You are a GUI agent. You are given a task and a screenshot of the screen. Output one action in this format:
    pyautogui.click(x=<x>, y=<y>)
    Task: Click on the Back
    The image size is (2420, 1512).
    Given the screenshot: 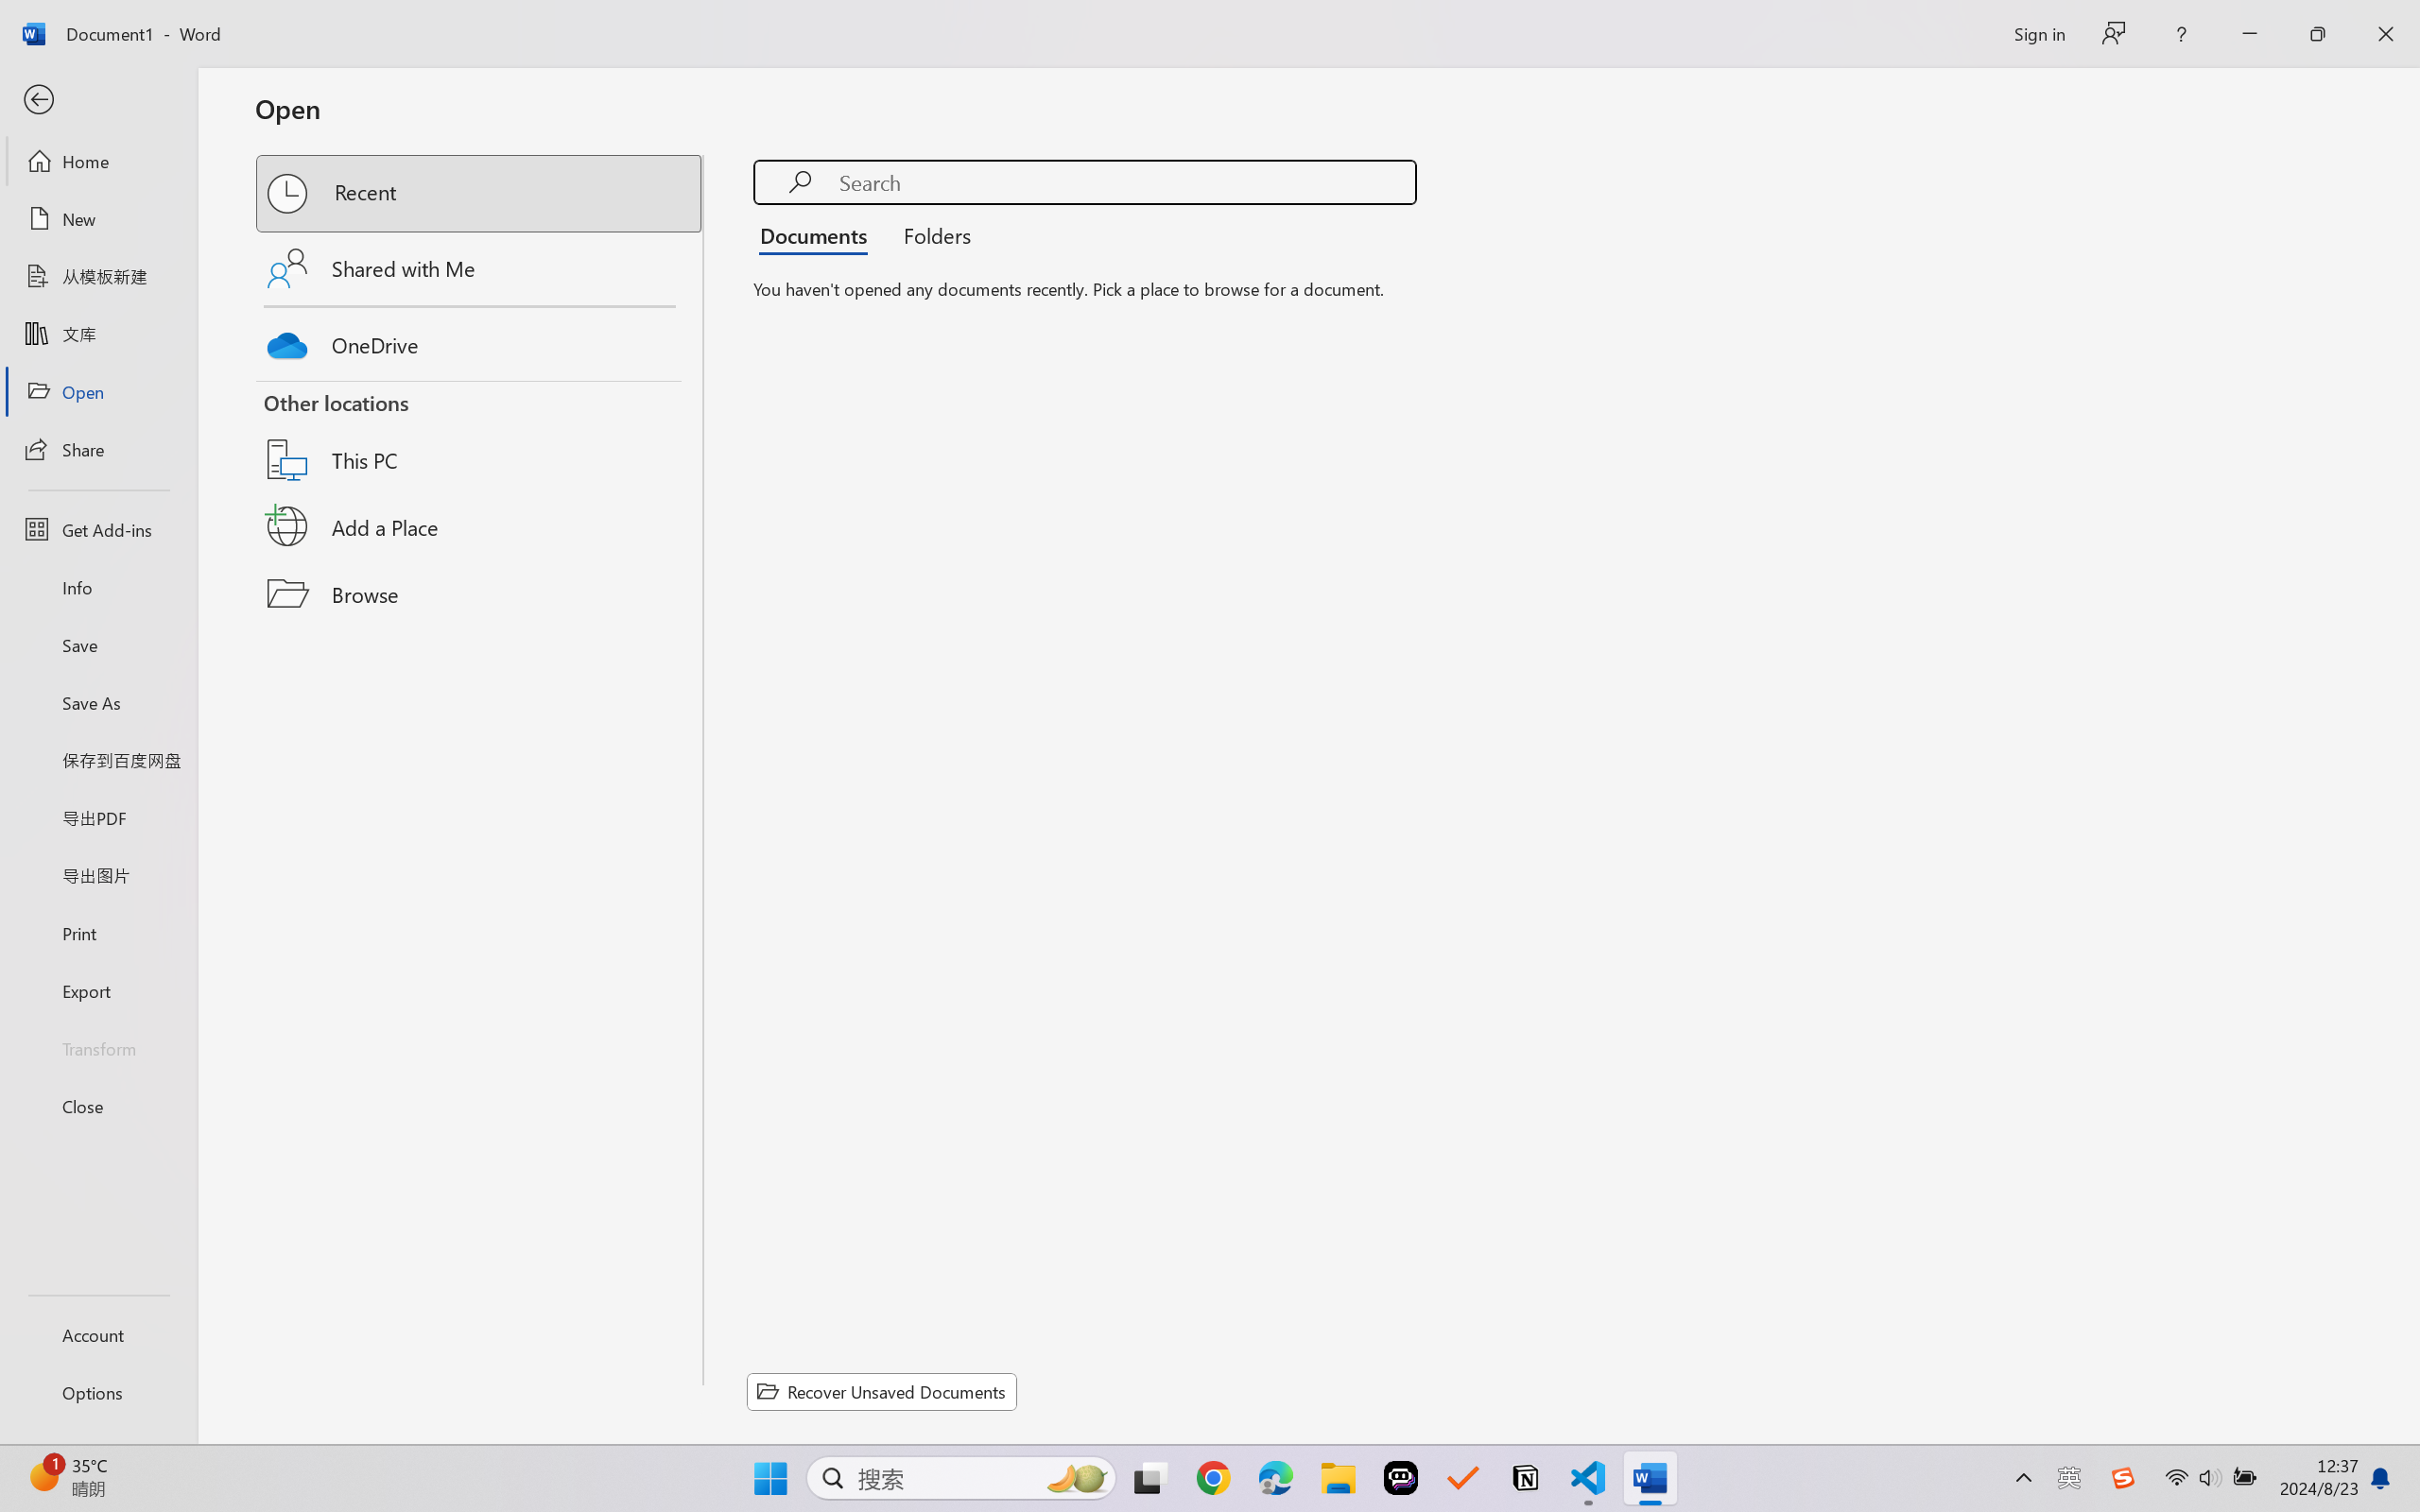 What is the action you would take?
    pyautogui.click(x=98, y=100)
    